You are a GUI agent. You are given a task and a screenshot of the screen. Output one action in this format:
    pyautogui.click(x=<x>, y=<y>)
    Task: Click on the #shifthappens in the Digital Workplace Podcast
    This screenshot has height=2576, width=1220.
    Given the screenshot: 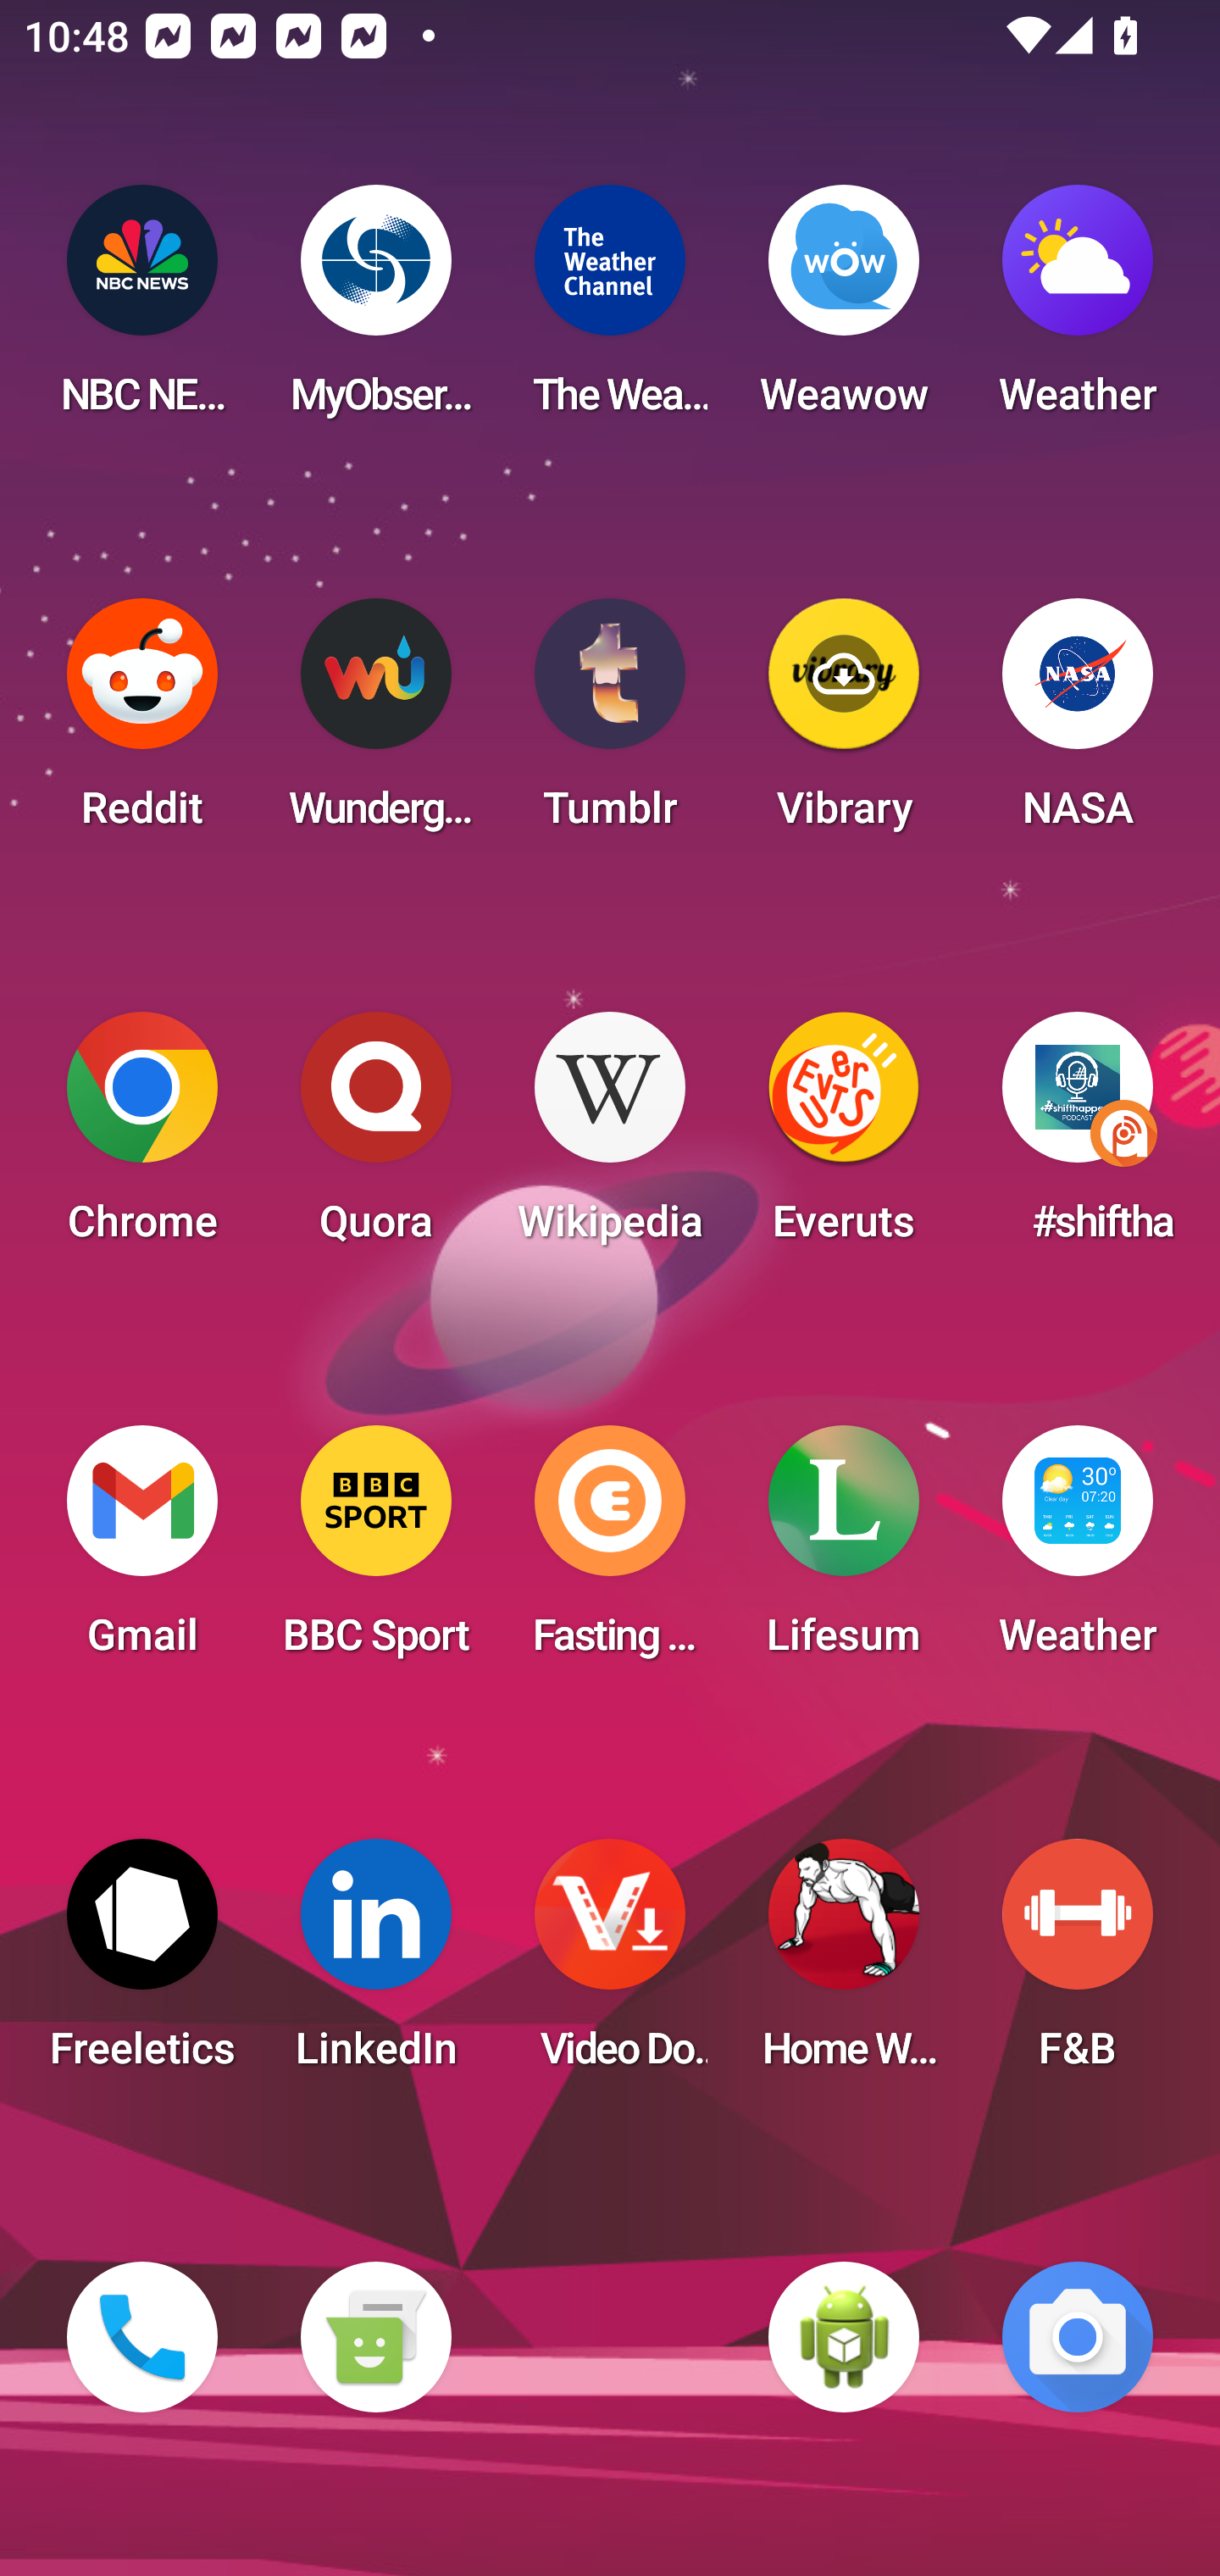 What is the action you would take?
    pyautogui.click(x=1078, y=1137)
    